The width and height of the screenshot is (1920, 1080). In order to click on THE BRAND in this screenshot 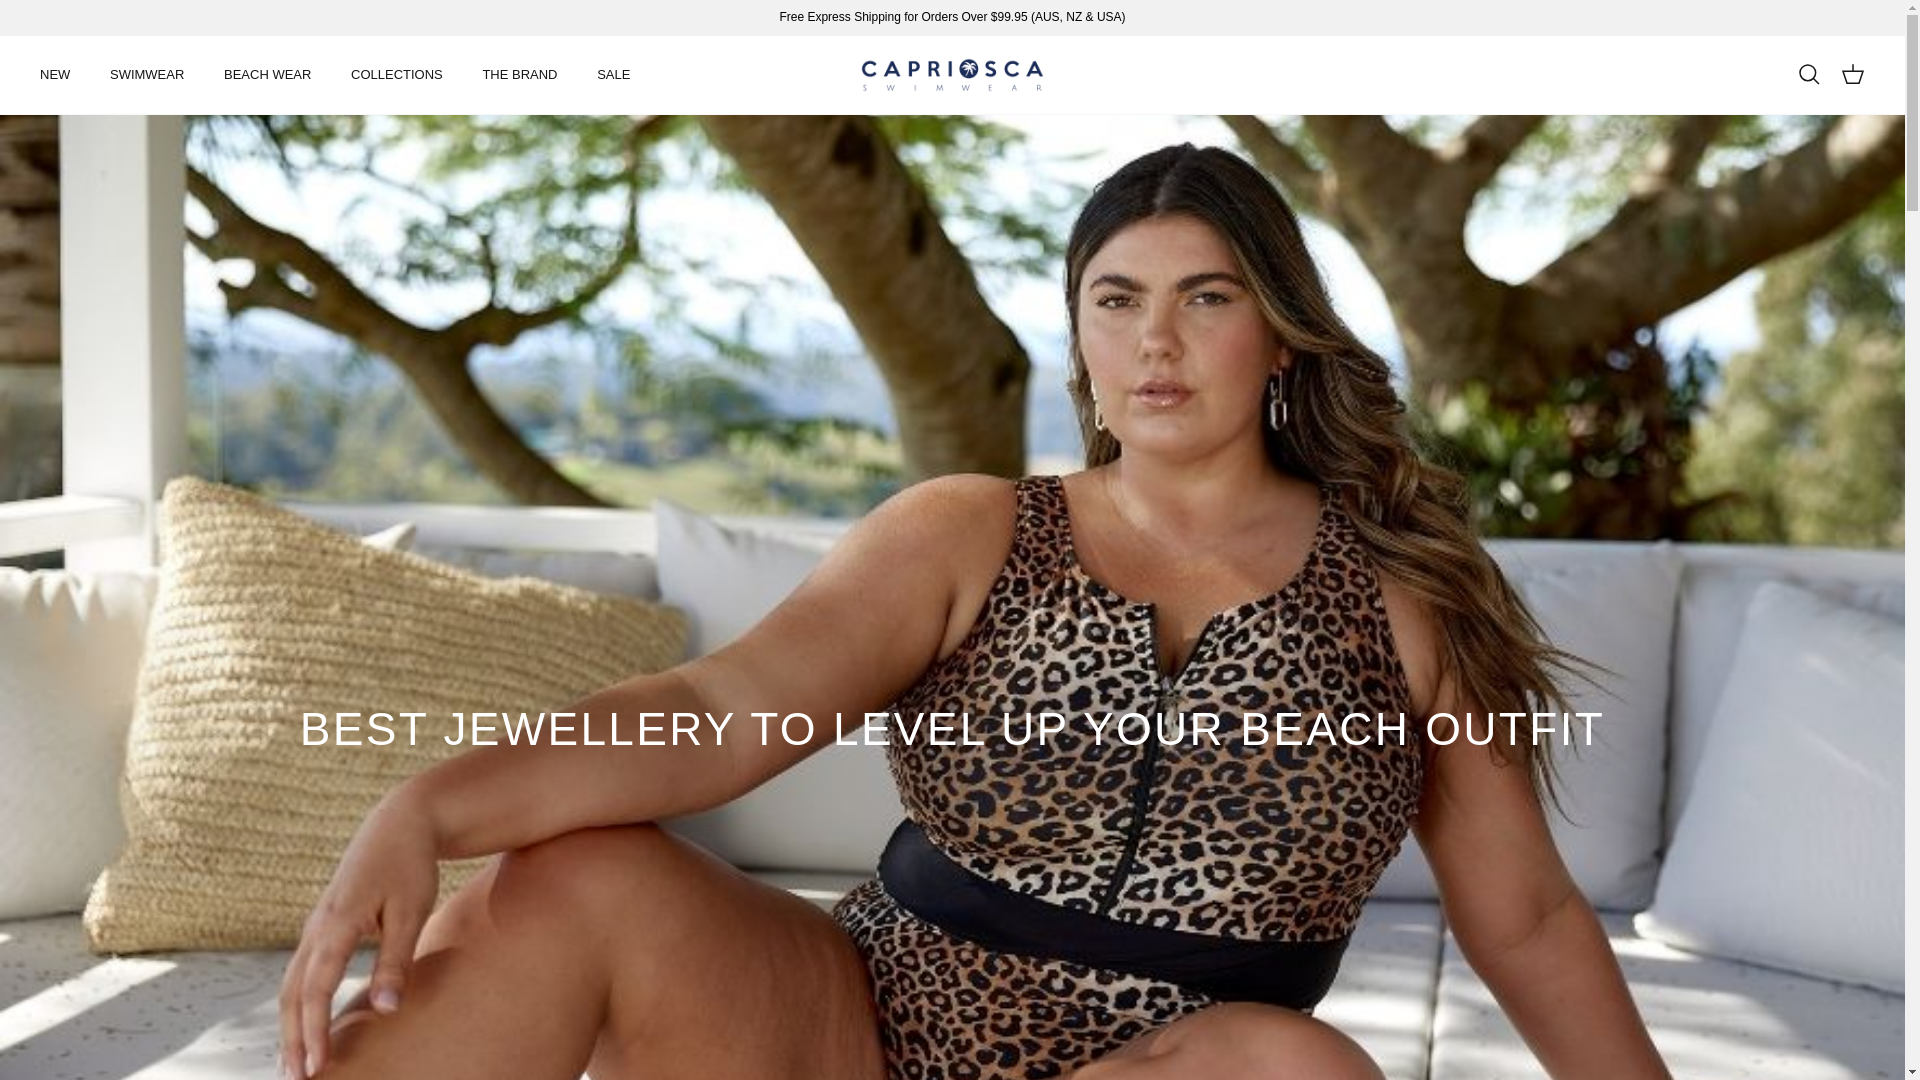, I will do `click(519, 74)`.